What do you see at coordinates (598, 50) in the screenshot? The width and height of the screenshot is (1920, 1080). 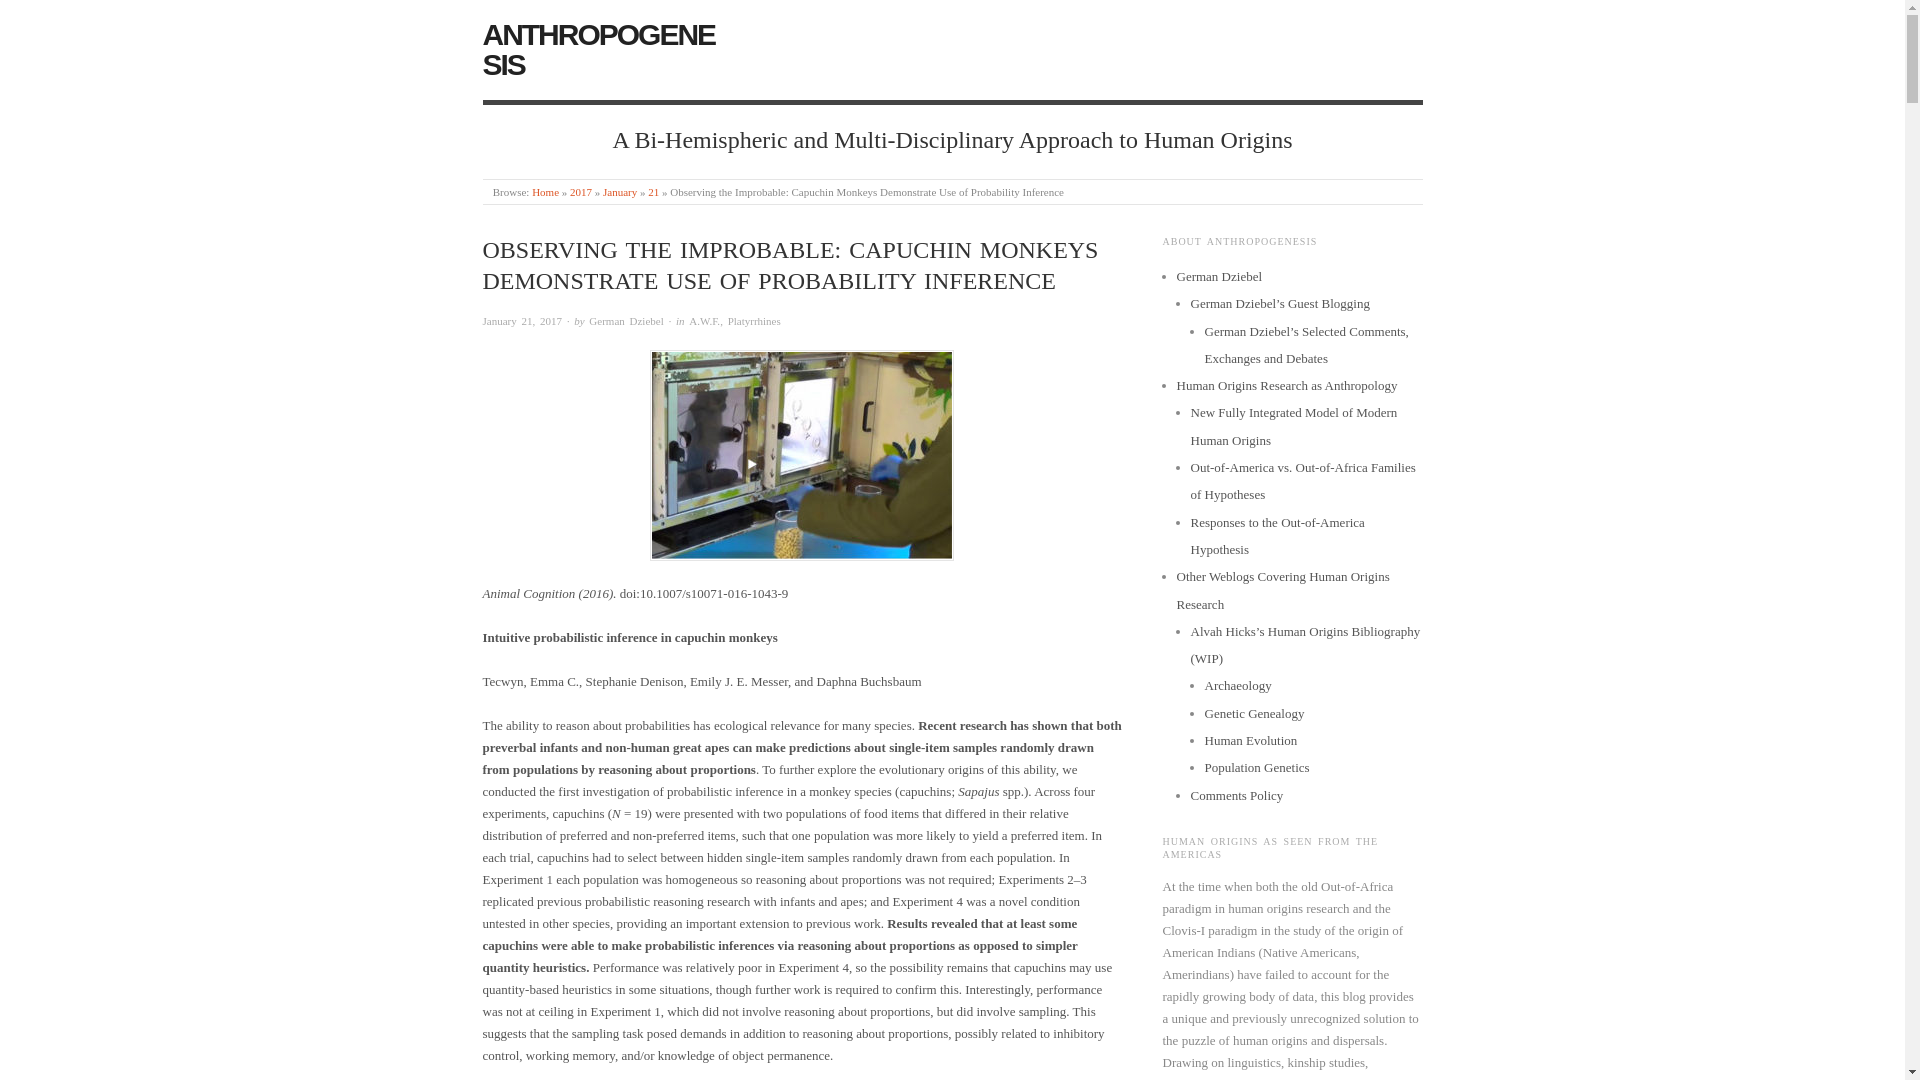 I see `Anthropogenesis` at bounding box center [598, 50].